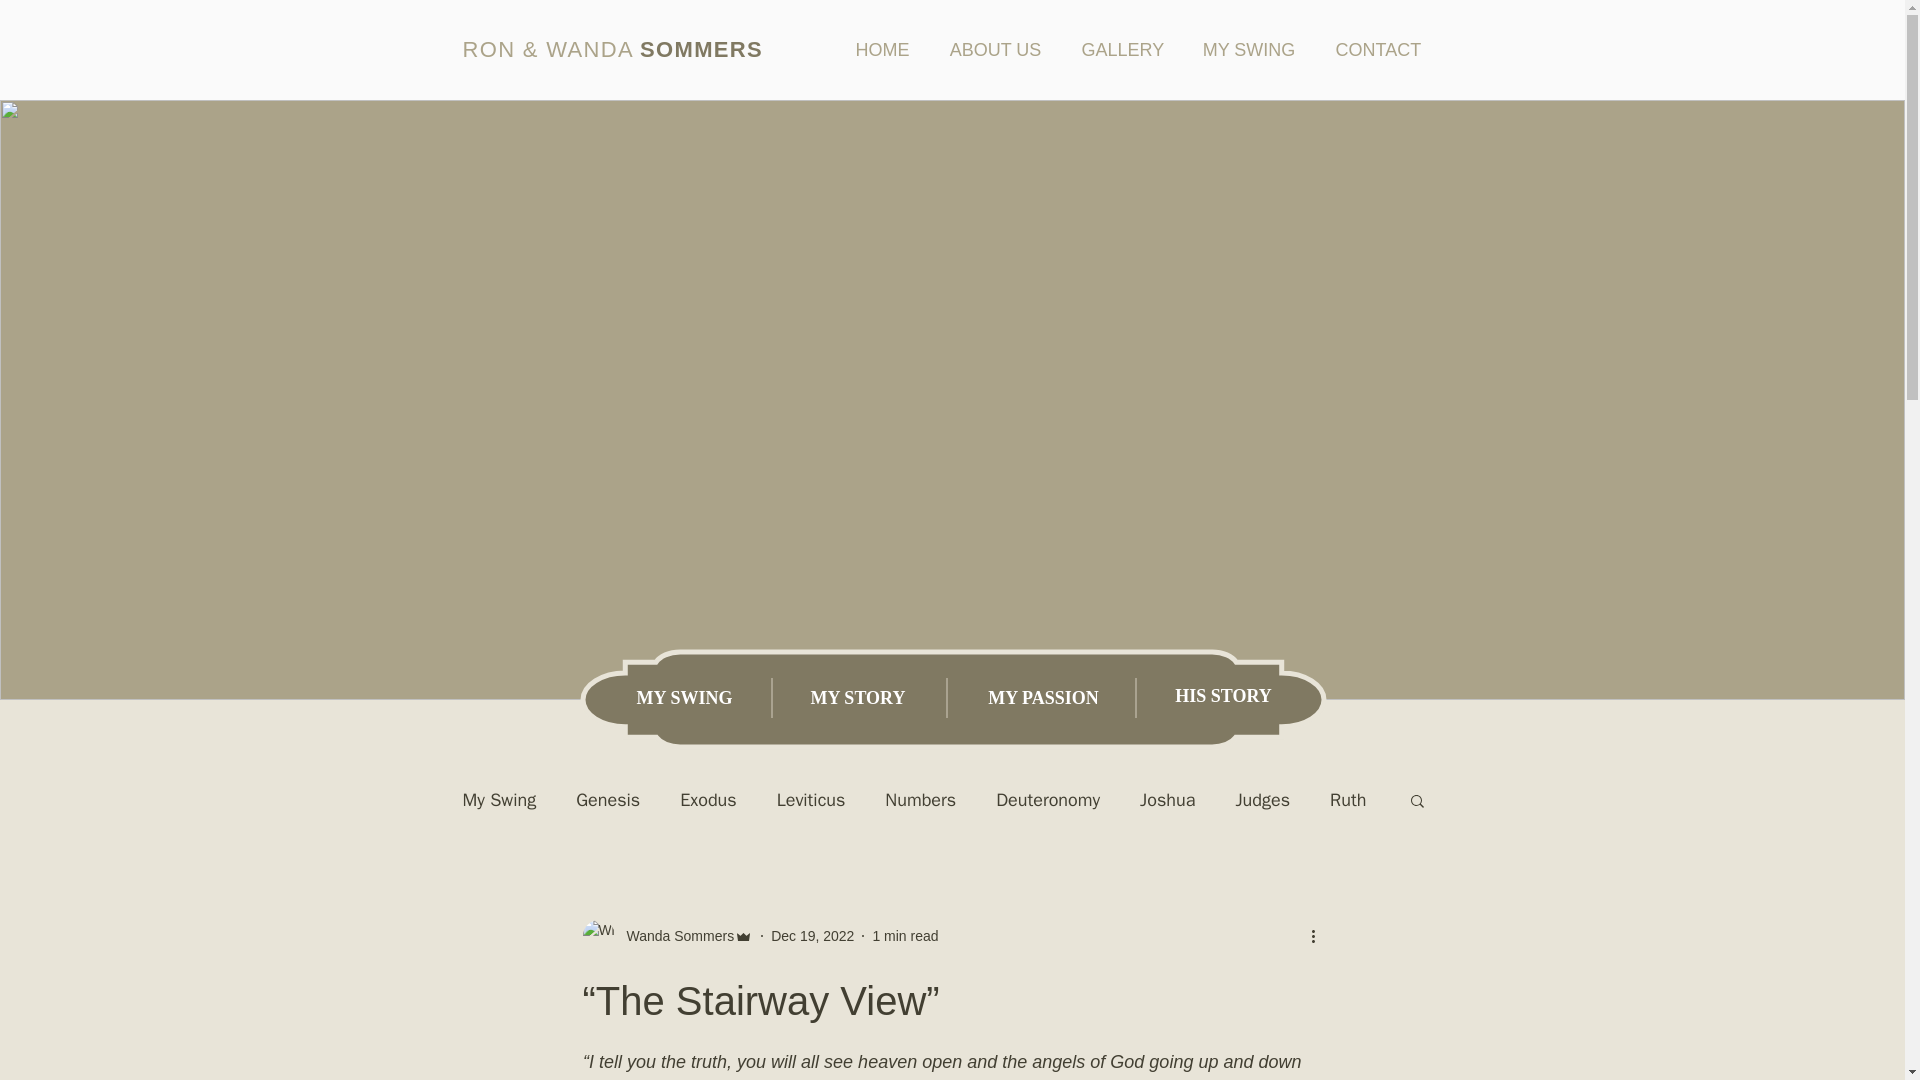 Image resolution: width=1920 pixels, height=1080 pixels. I want to click on Numbers, so click(920, 800).